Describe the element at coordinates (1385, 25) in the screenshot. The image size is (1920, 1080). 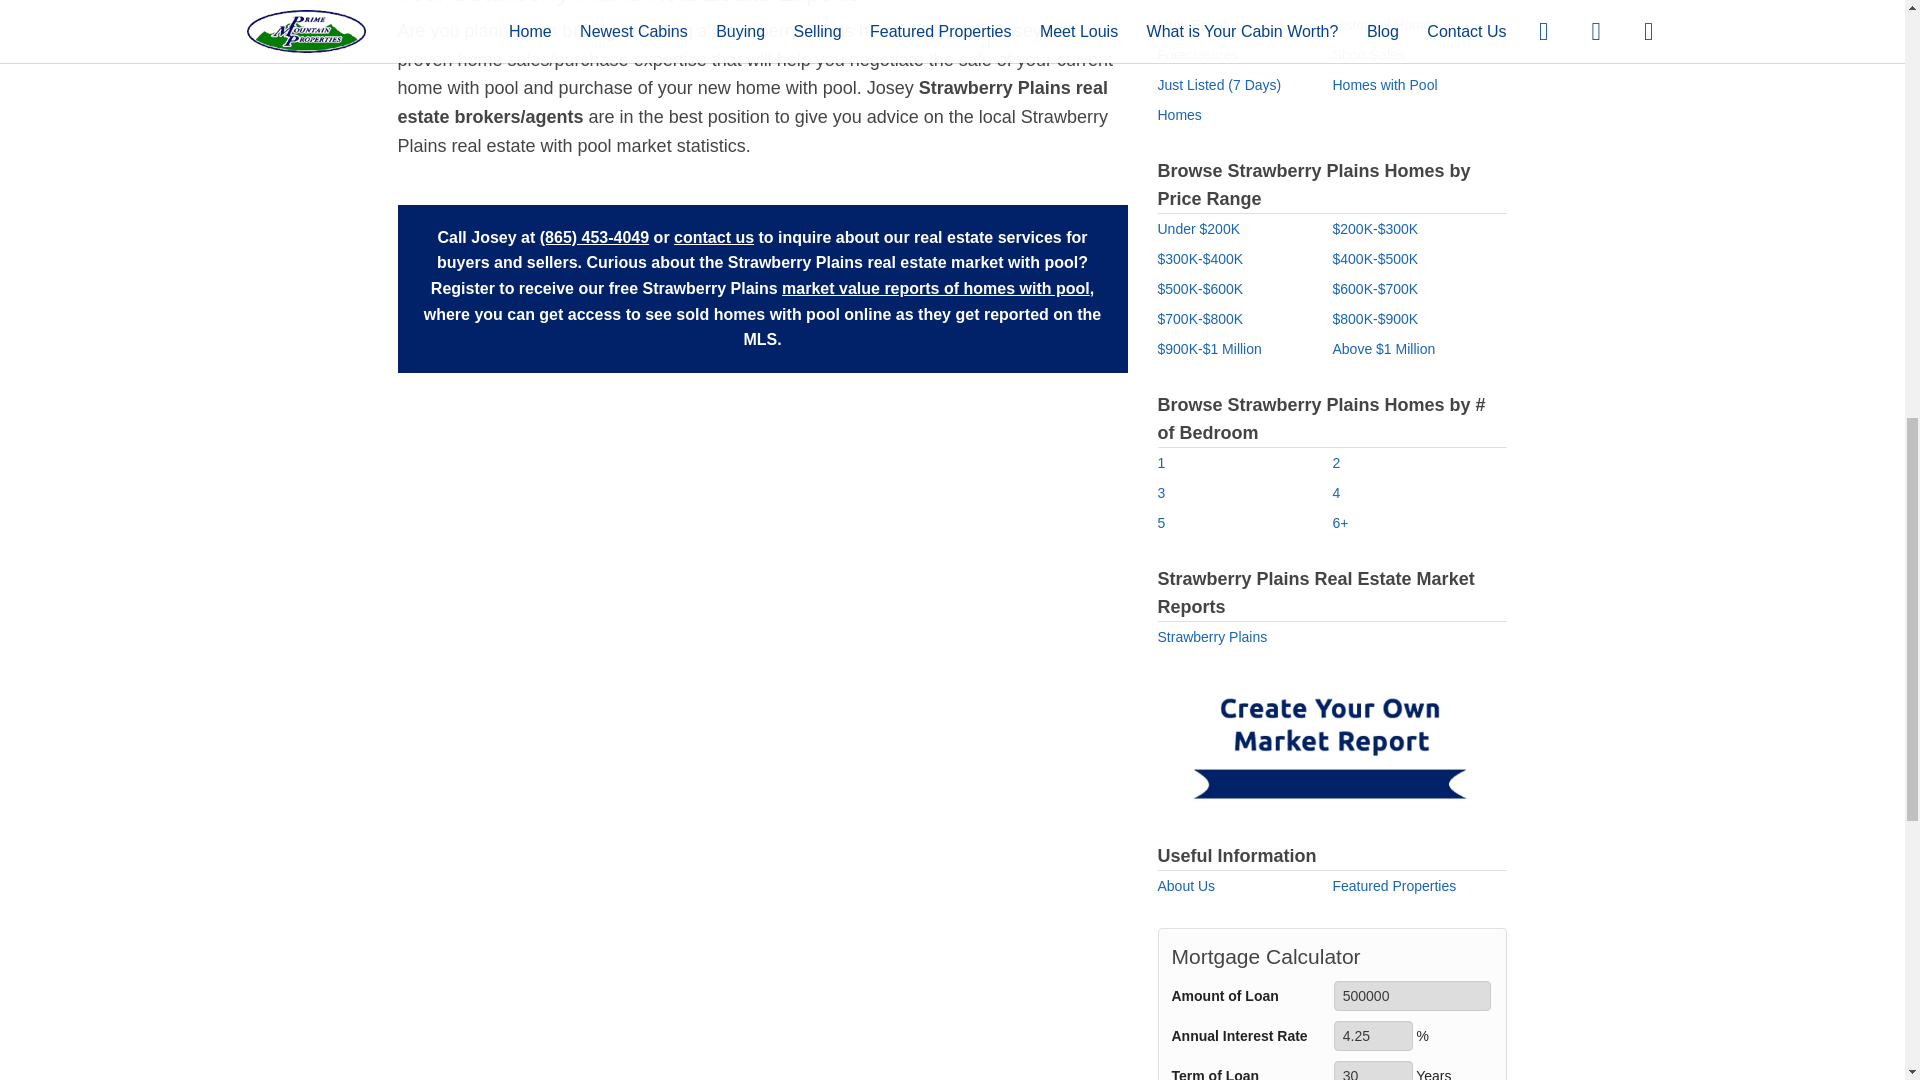
I see `Historical Homes` at that location.